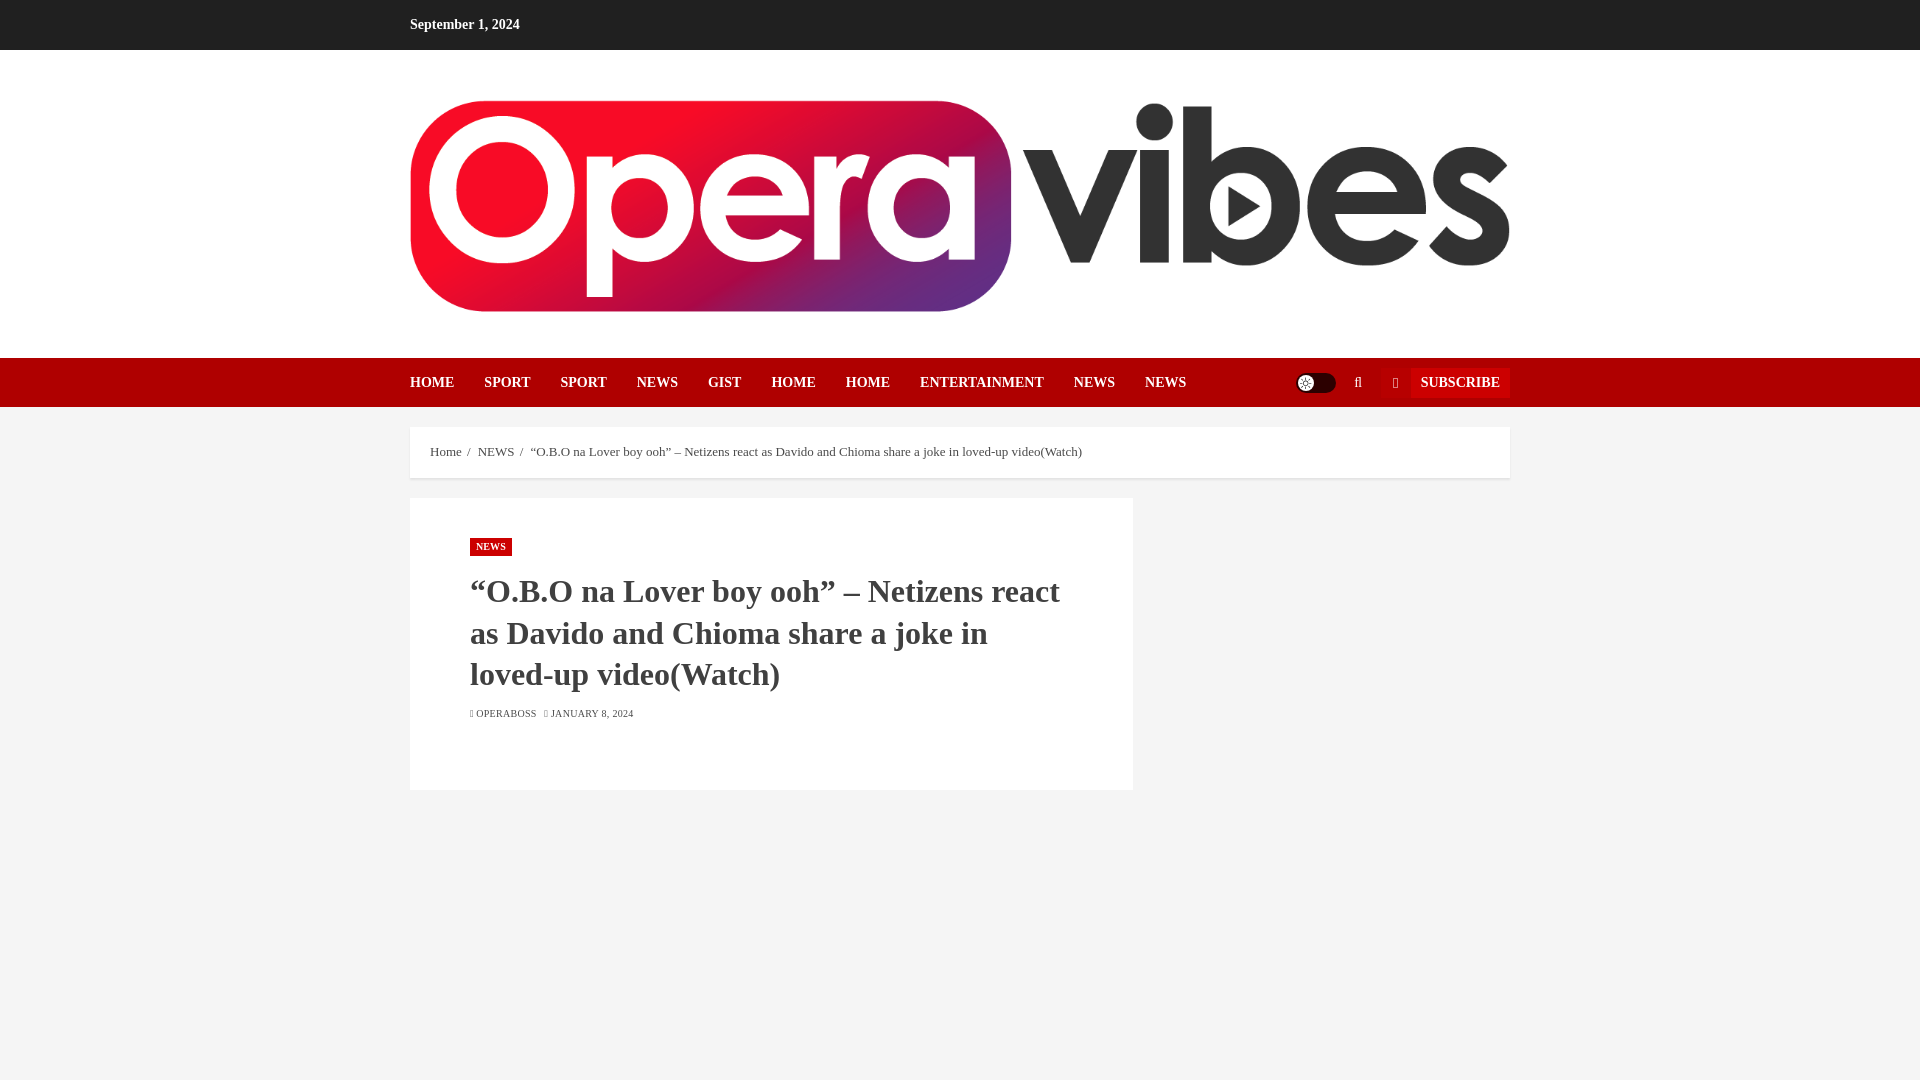  I want to click on Search, so click(1318, 443).